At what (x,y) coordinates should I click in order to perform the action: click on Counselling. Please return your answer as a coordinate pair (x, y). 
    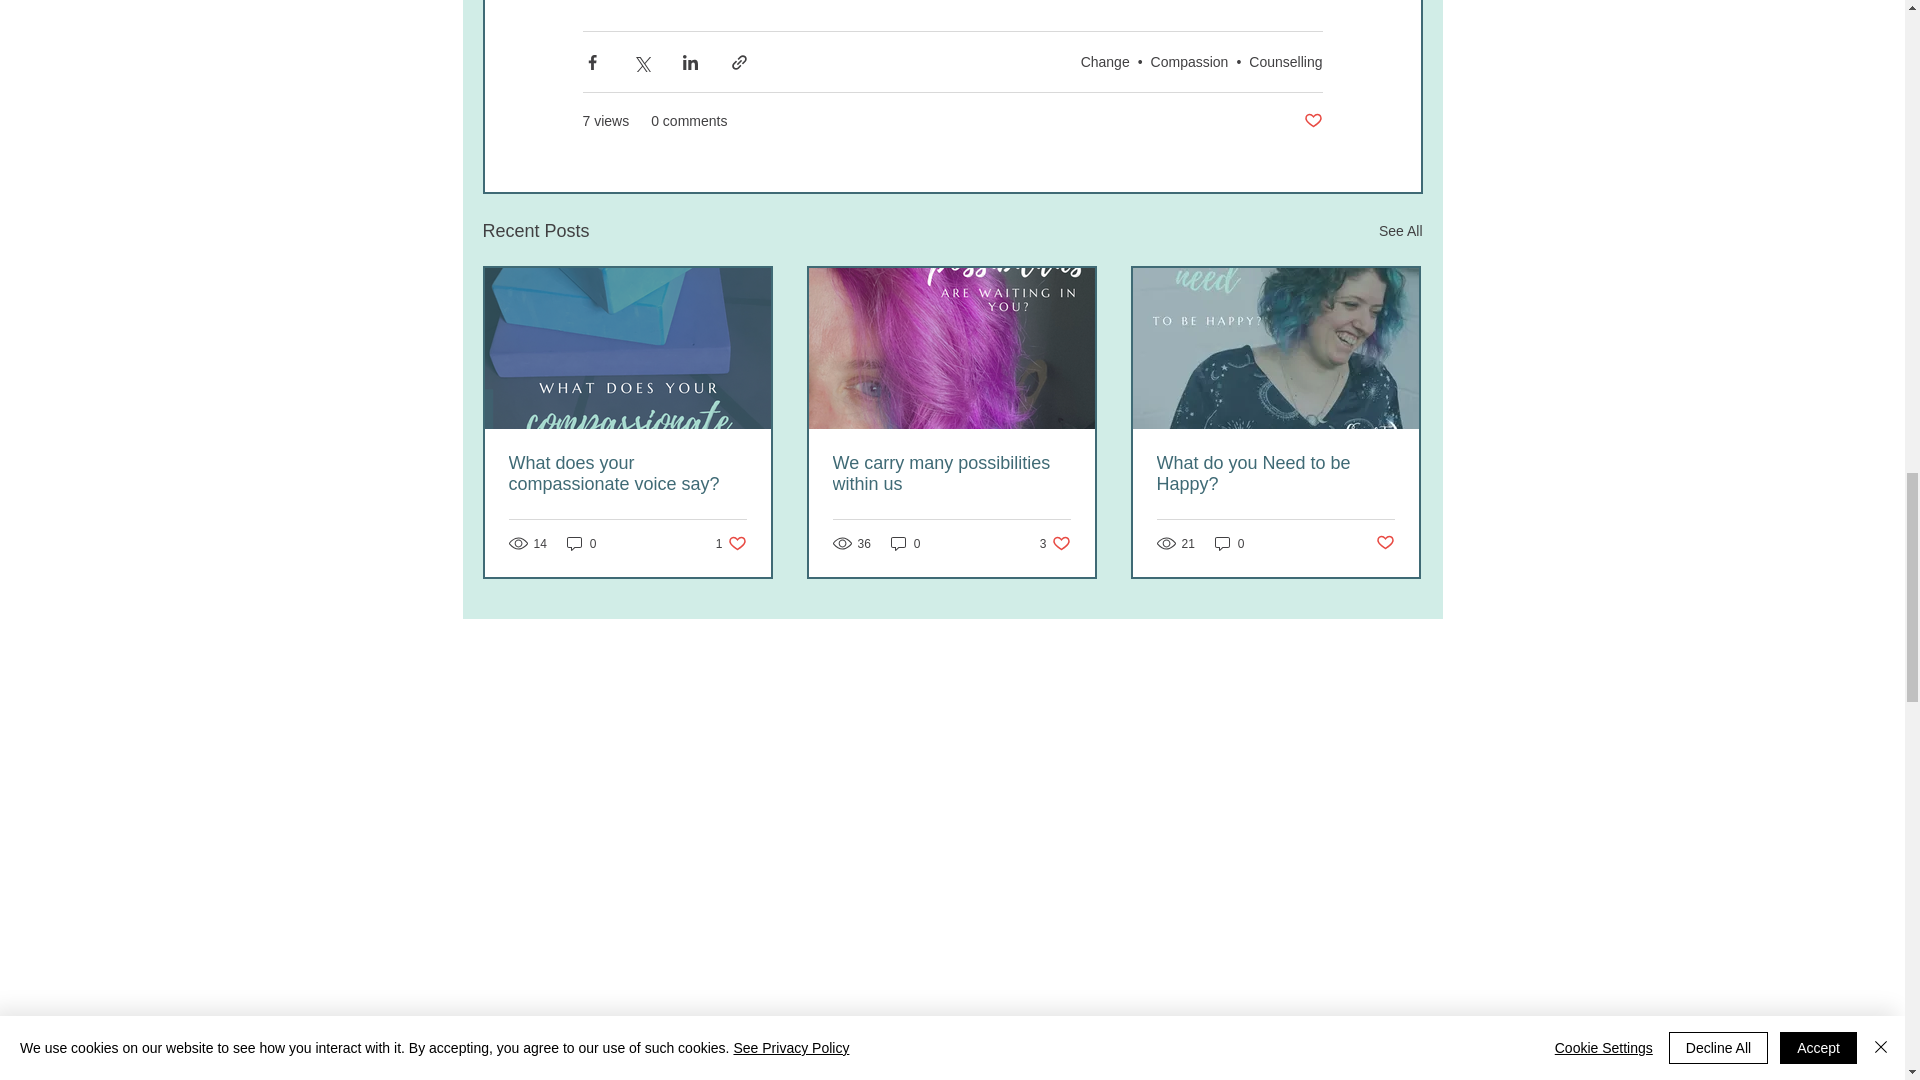
    Looking at the image, I should click on (627, 473).